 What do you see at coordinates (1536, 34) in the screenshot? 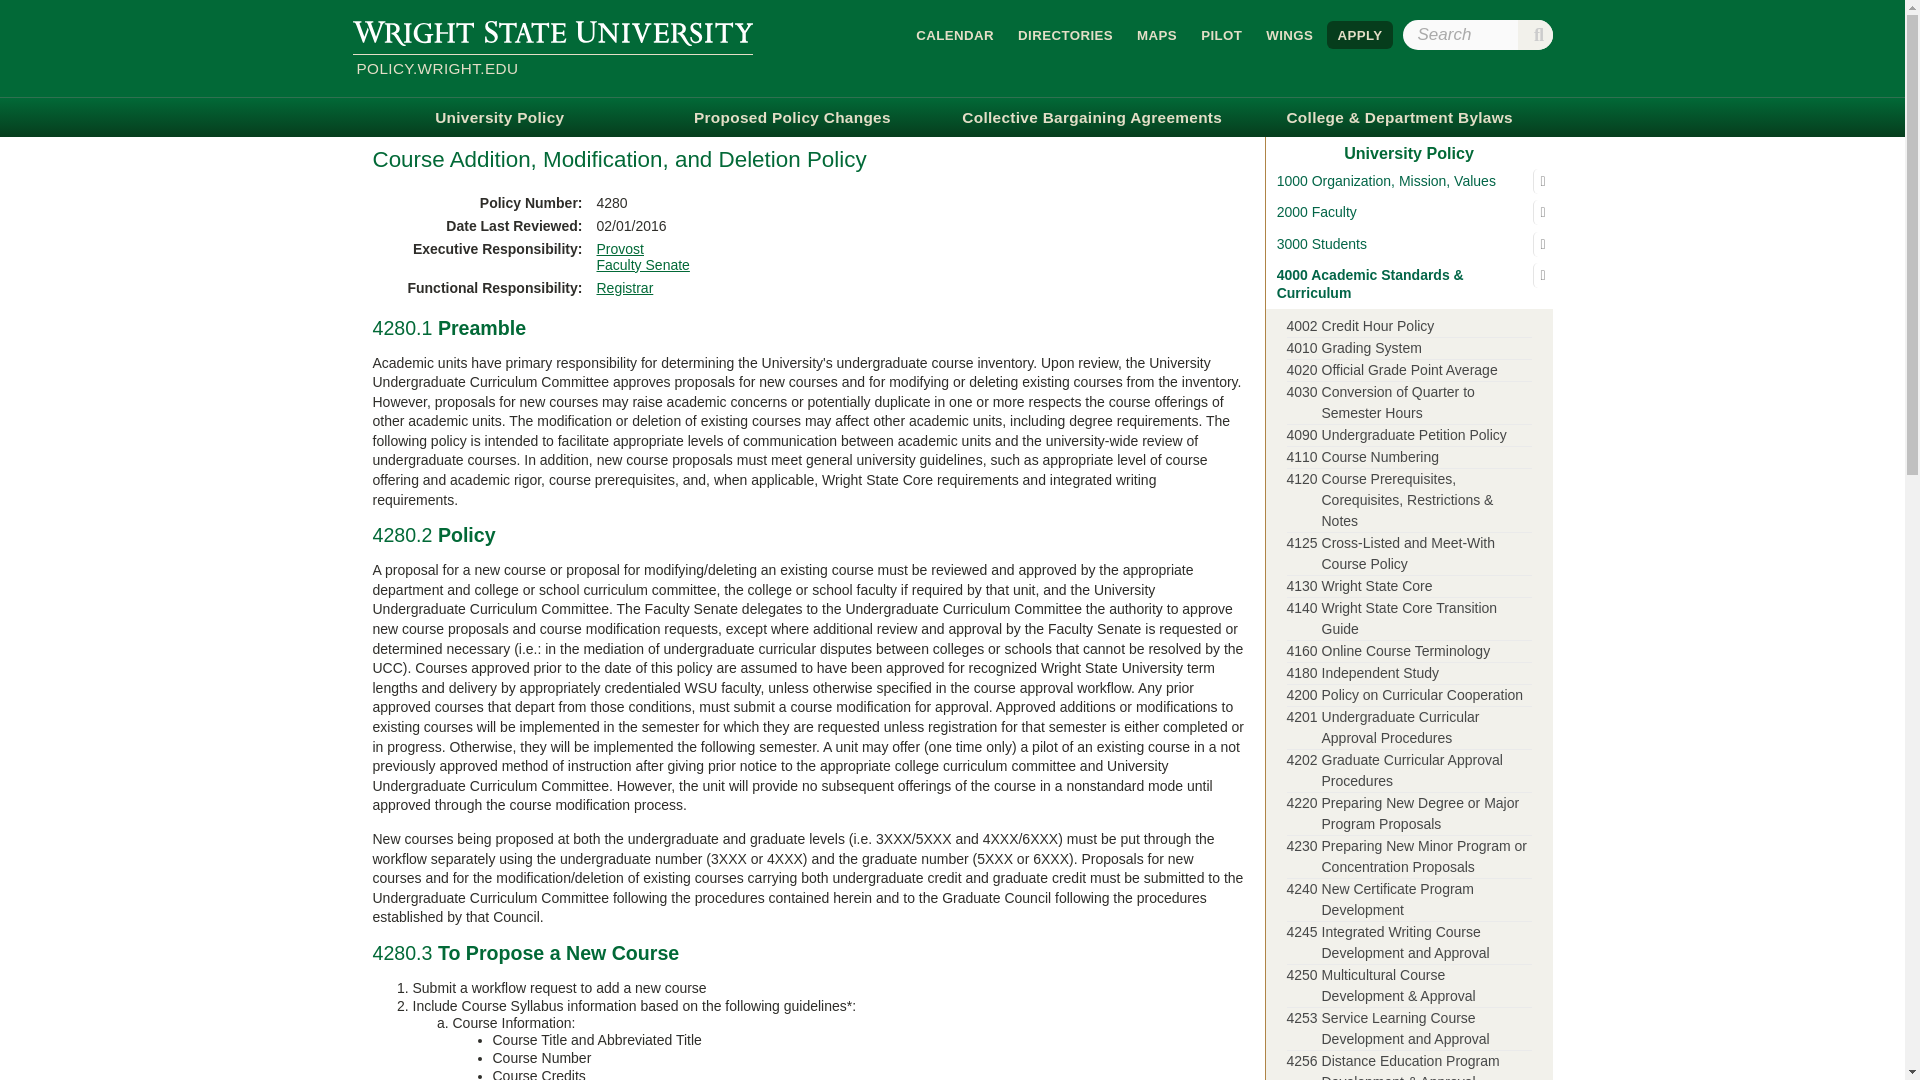
I see `Search` at bounding box center [1536, 34].